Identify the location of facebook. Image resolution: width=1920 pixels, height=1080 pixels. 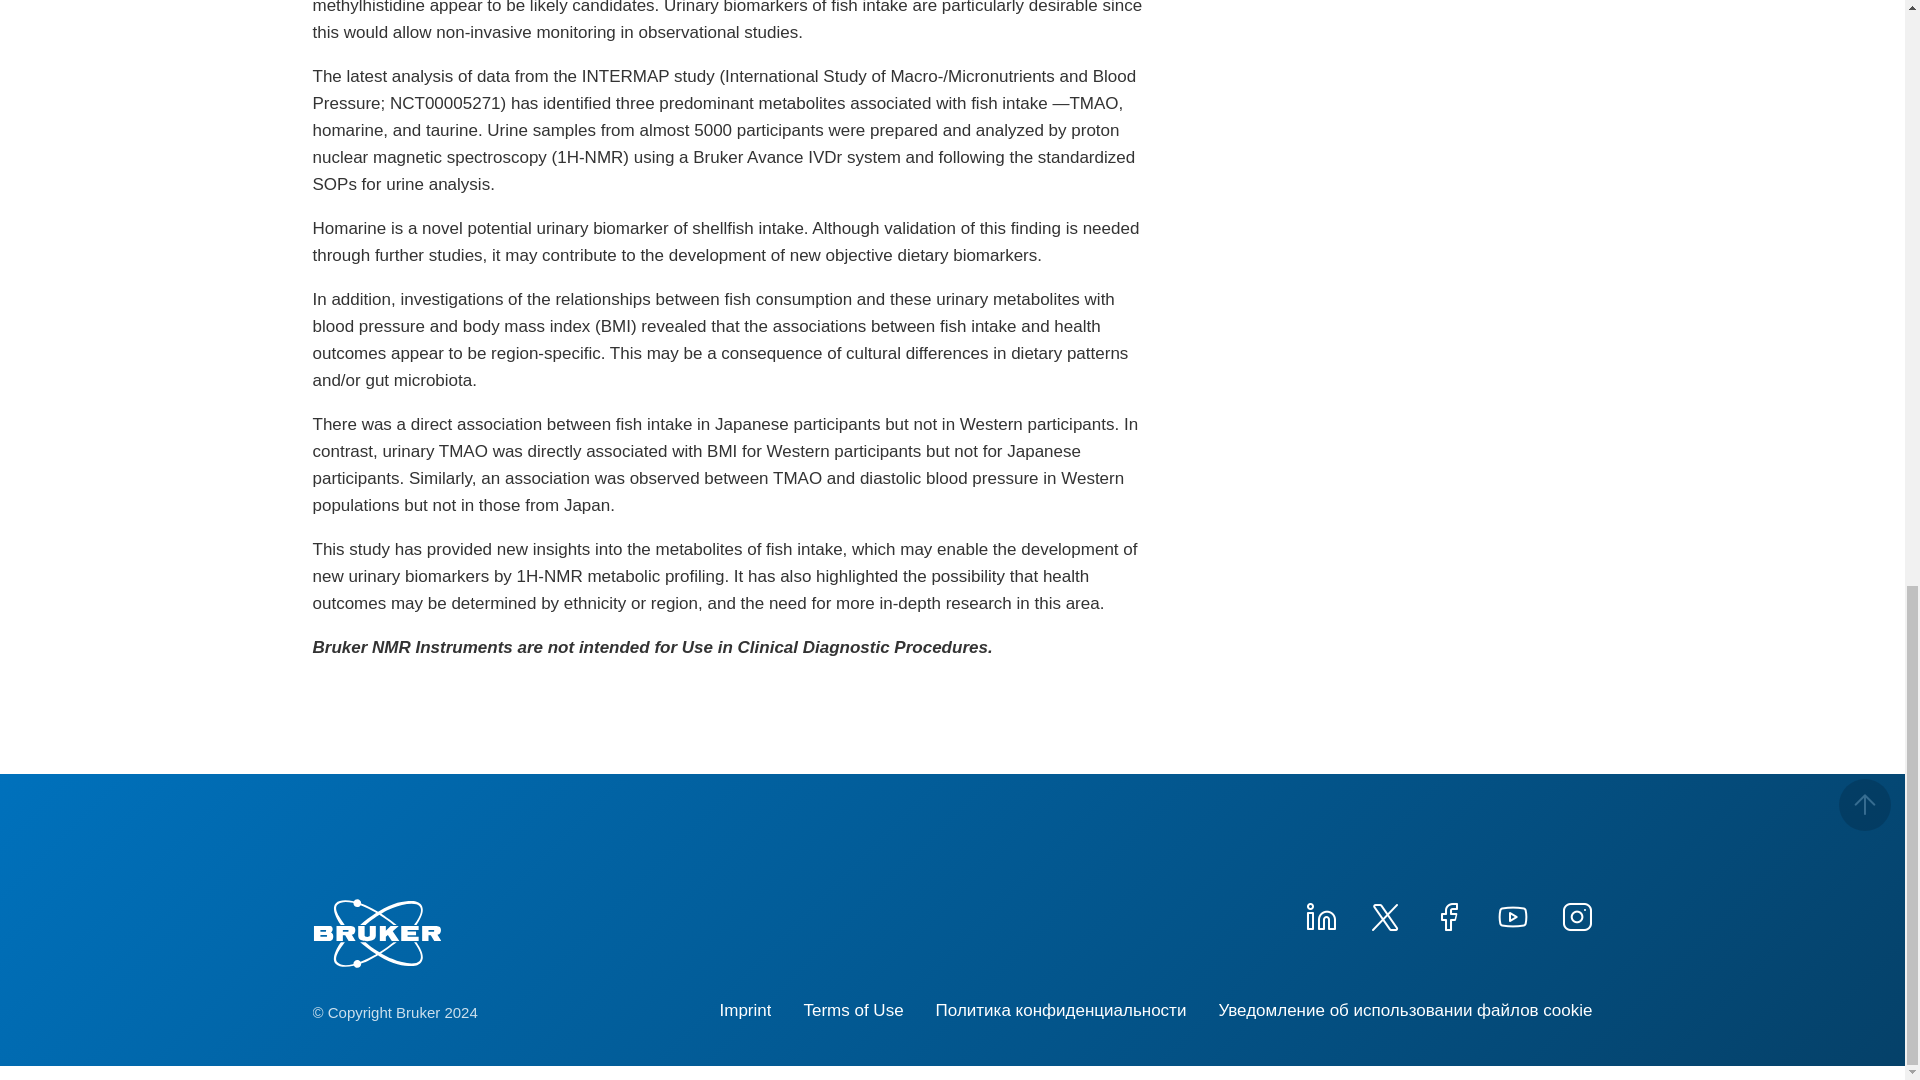
(1448, 914).